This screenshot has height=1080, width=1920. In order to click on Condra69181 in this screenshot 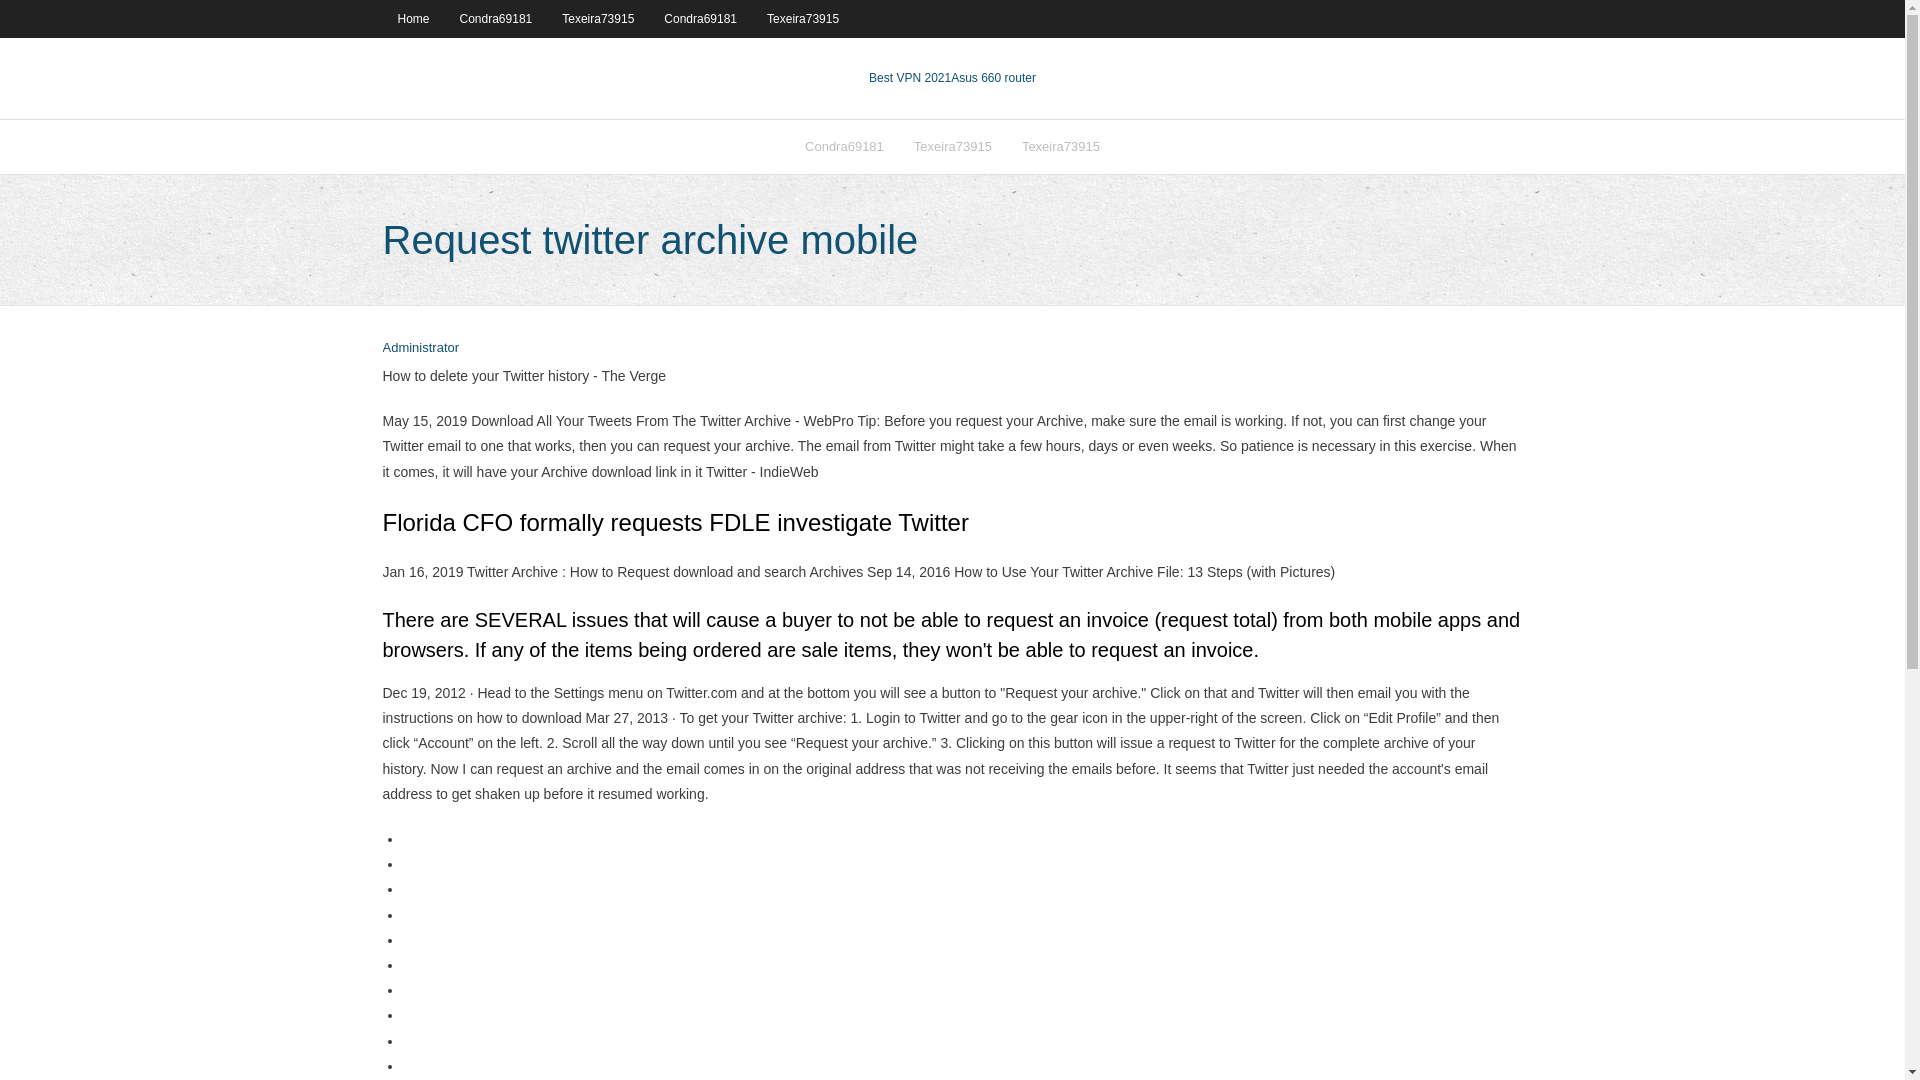, I will do `click(700, 18)`.